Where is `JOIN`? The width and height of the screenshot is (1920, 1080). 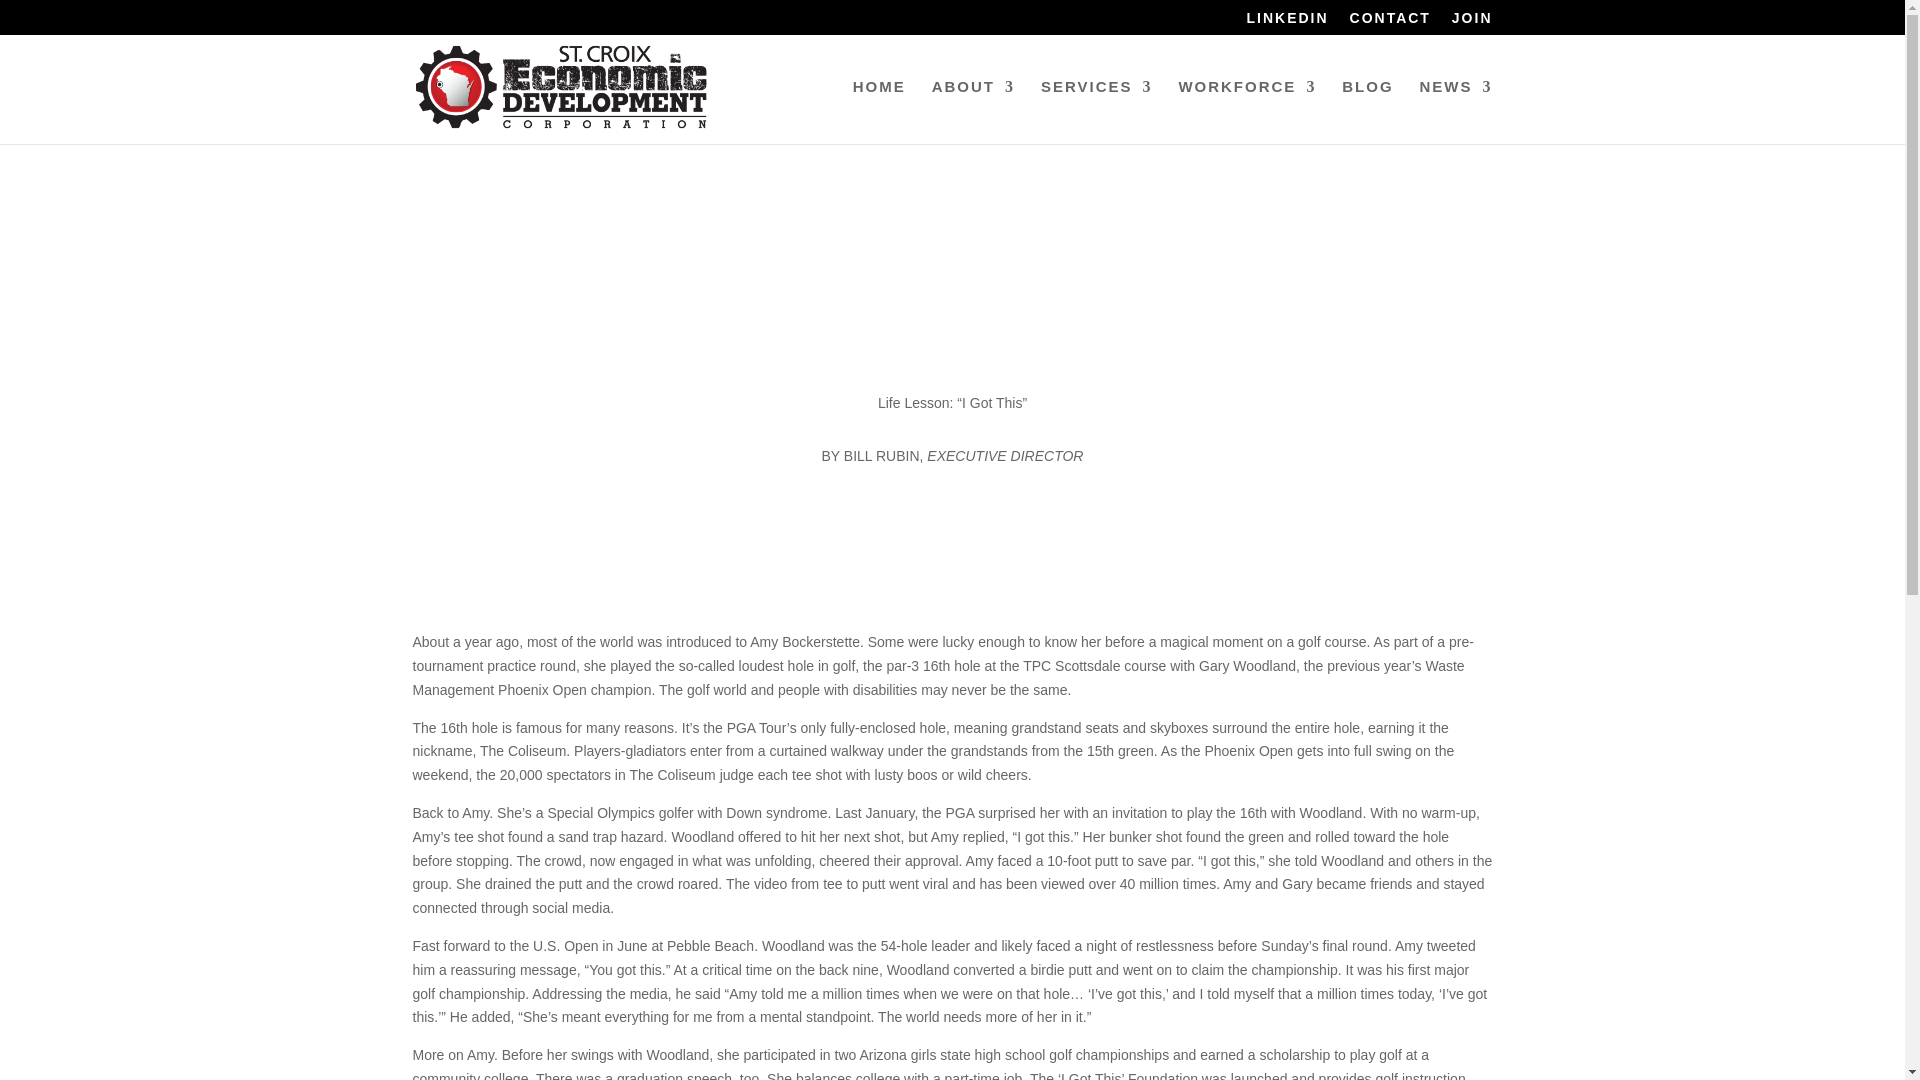
JOIN is located at coordinates (1472, 22).